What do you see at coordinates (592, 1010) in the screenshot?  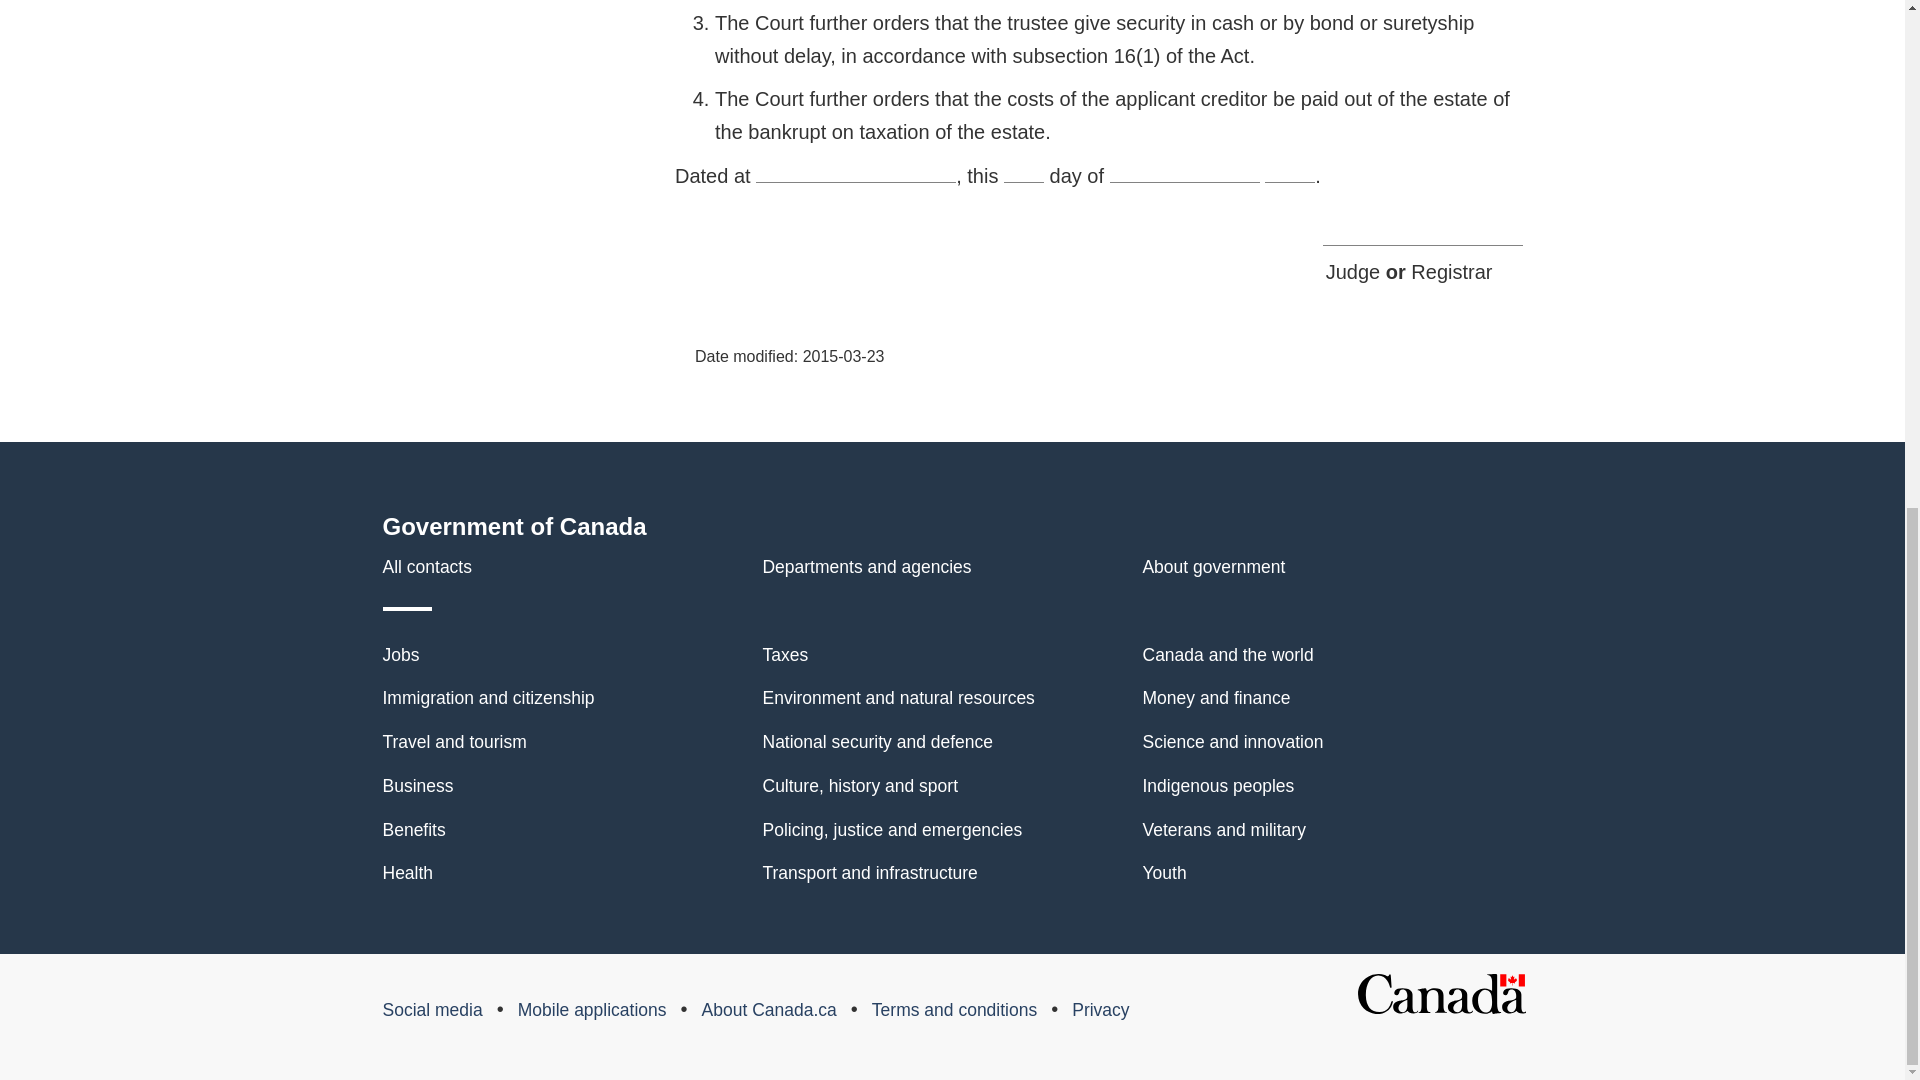 I see `Mobile applications` at bounding box center [592, 1010].